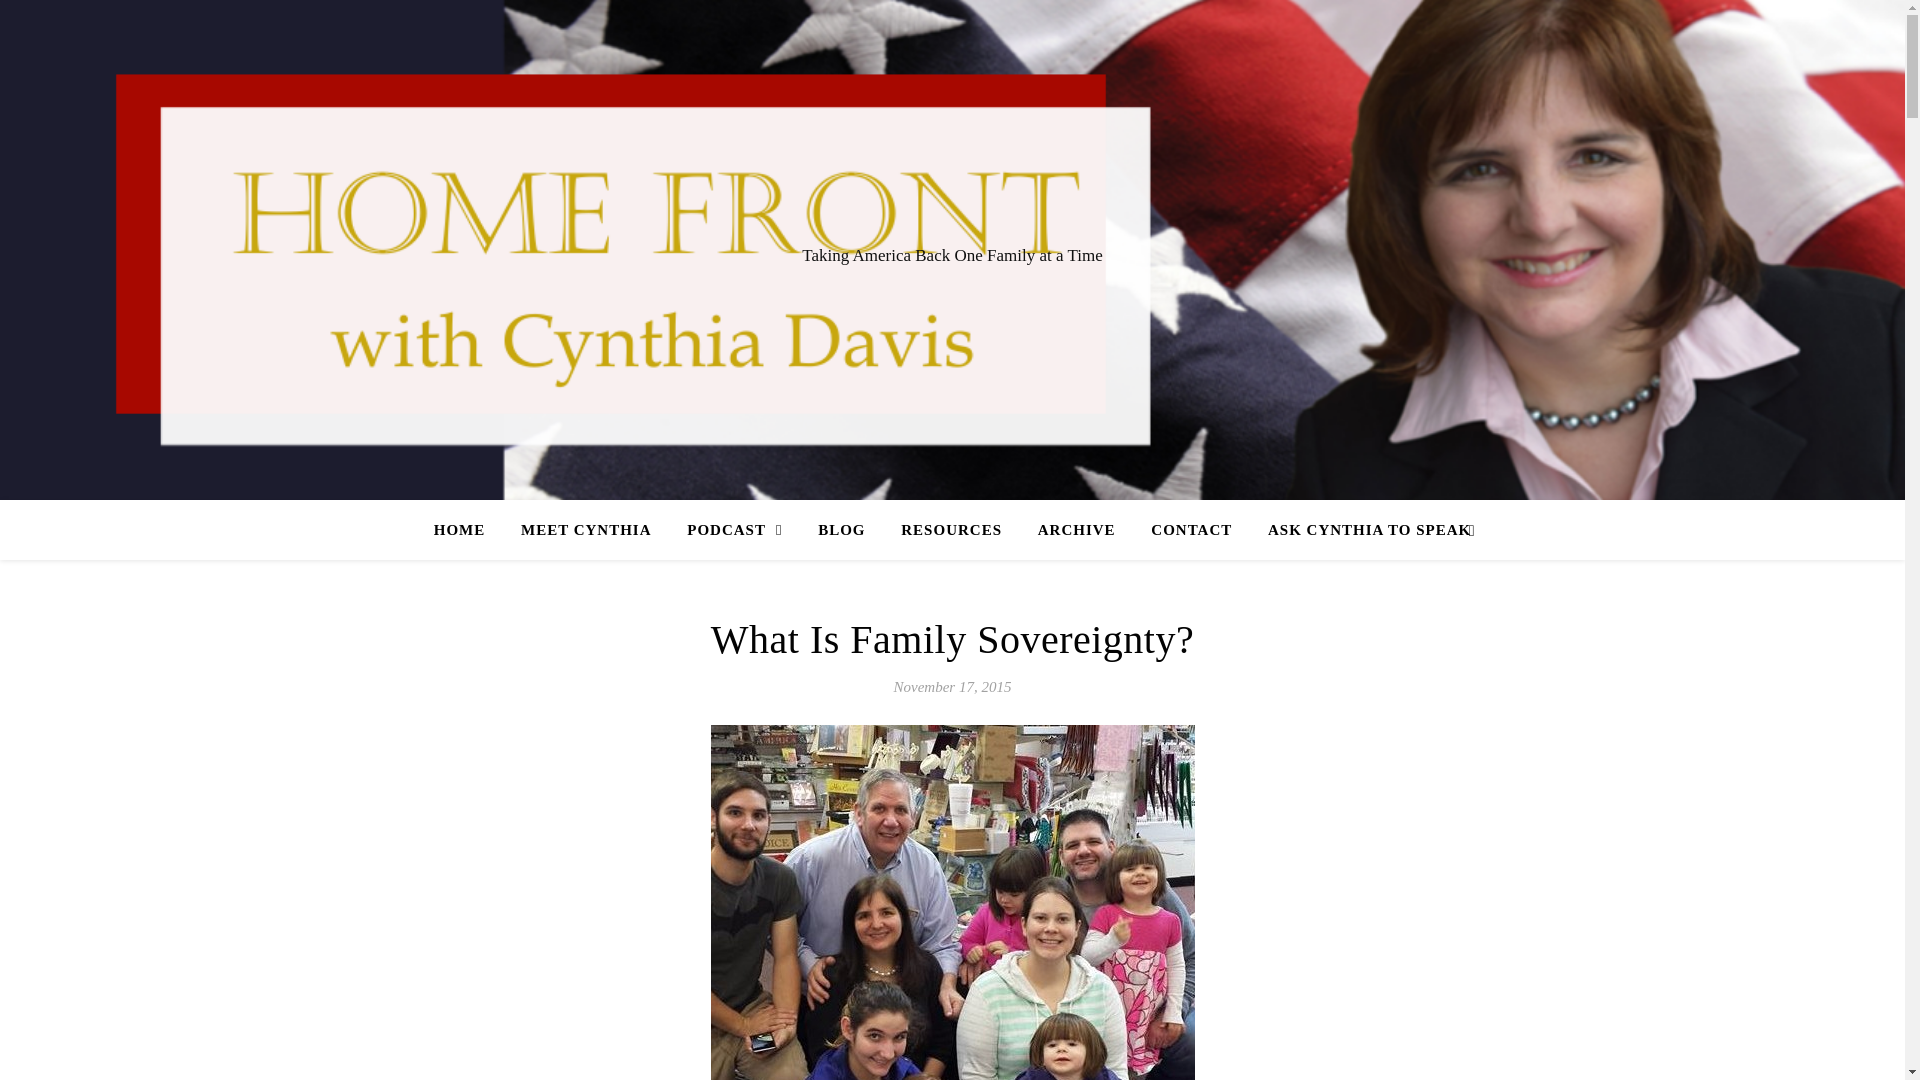 The width and height of the screenshot is (1920, 1080). I want to click on MEET CYNTHIA, so click(586, 530).